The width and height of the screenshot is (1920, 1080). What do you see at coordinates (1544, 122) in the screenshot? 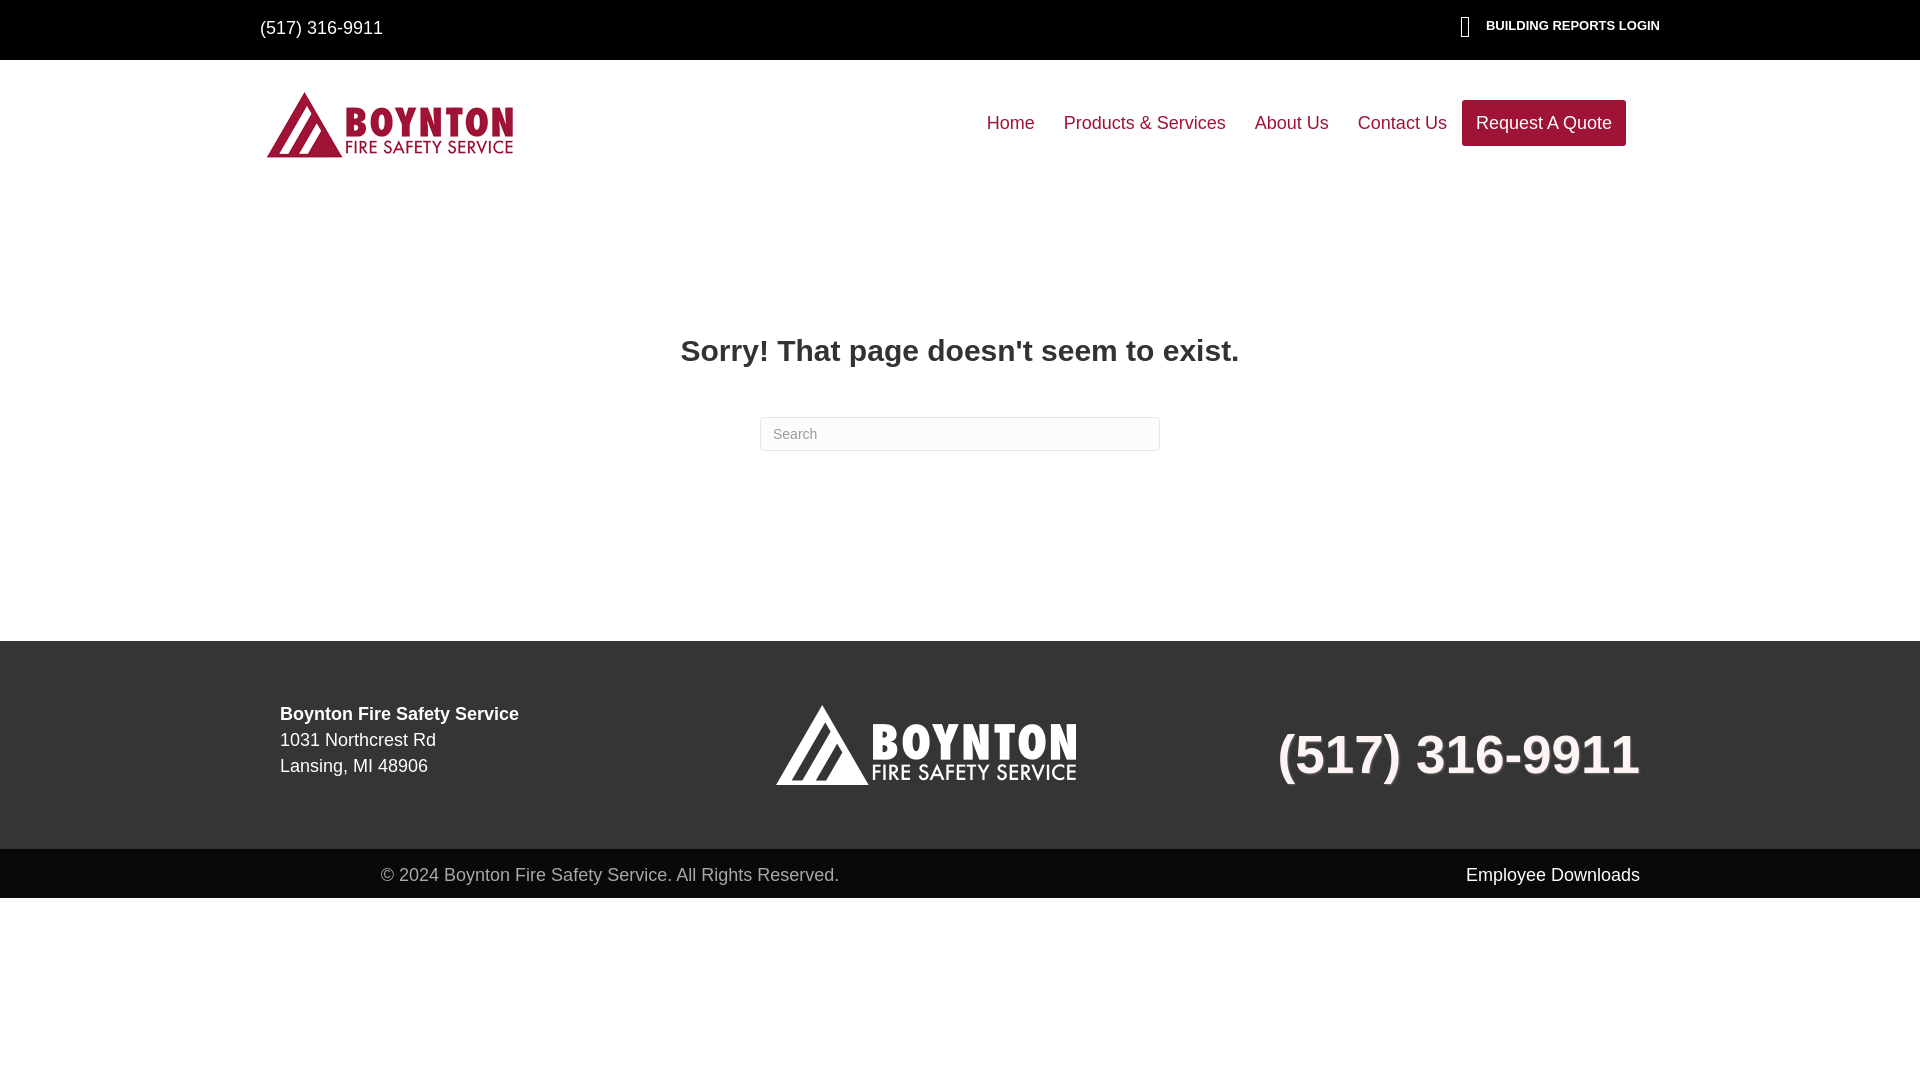
I see `Request A Quote` at bounding box center [1544, 122].